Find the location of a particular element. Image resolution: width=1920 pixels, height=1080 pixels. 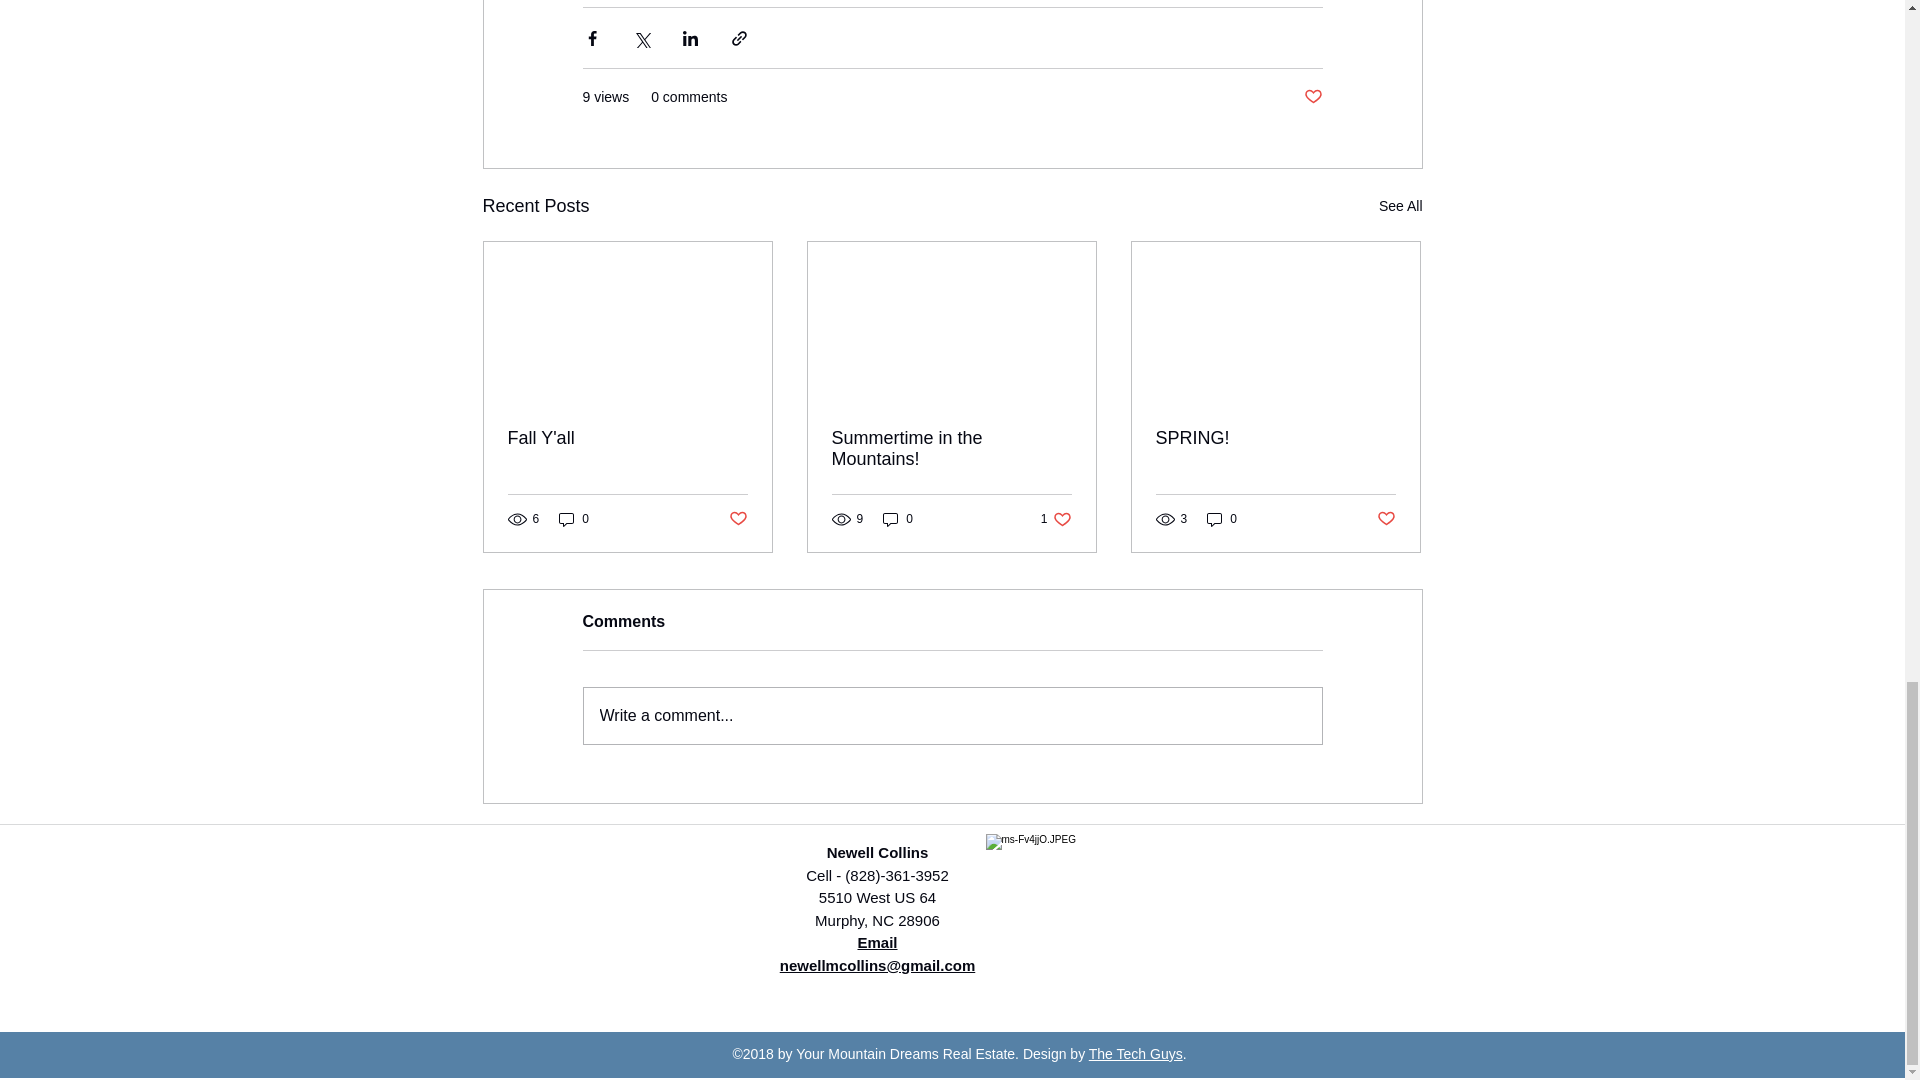

Post not marked as liked is located at coordinates (1386, 519).